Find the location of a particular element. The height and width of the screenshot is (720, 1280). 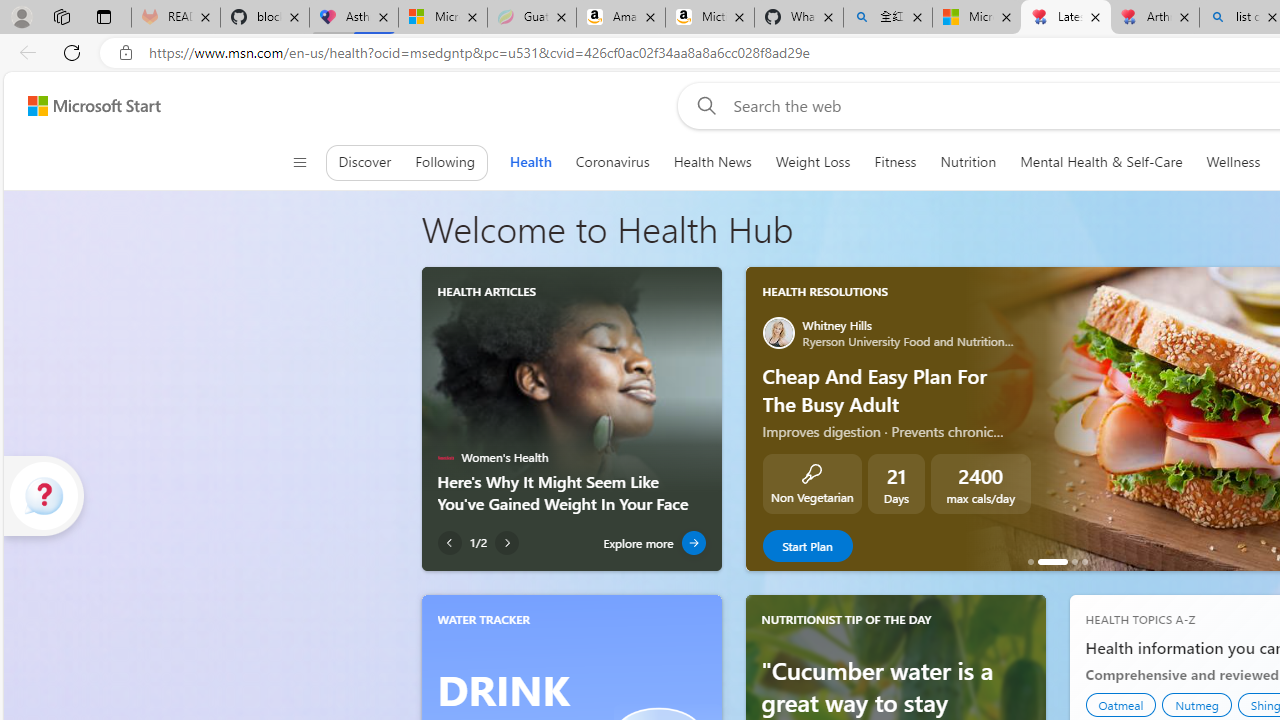

HEALTH ARTICLES is located at coordinates (486, 291).